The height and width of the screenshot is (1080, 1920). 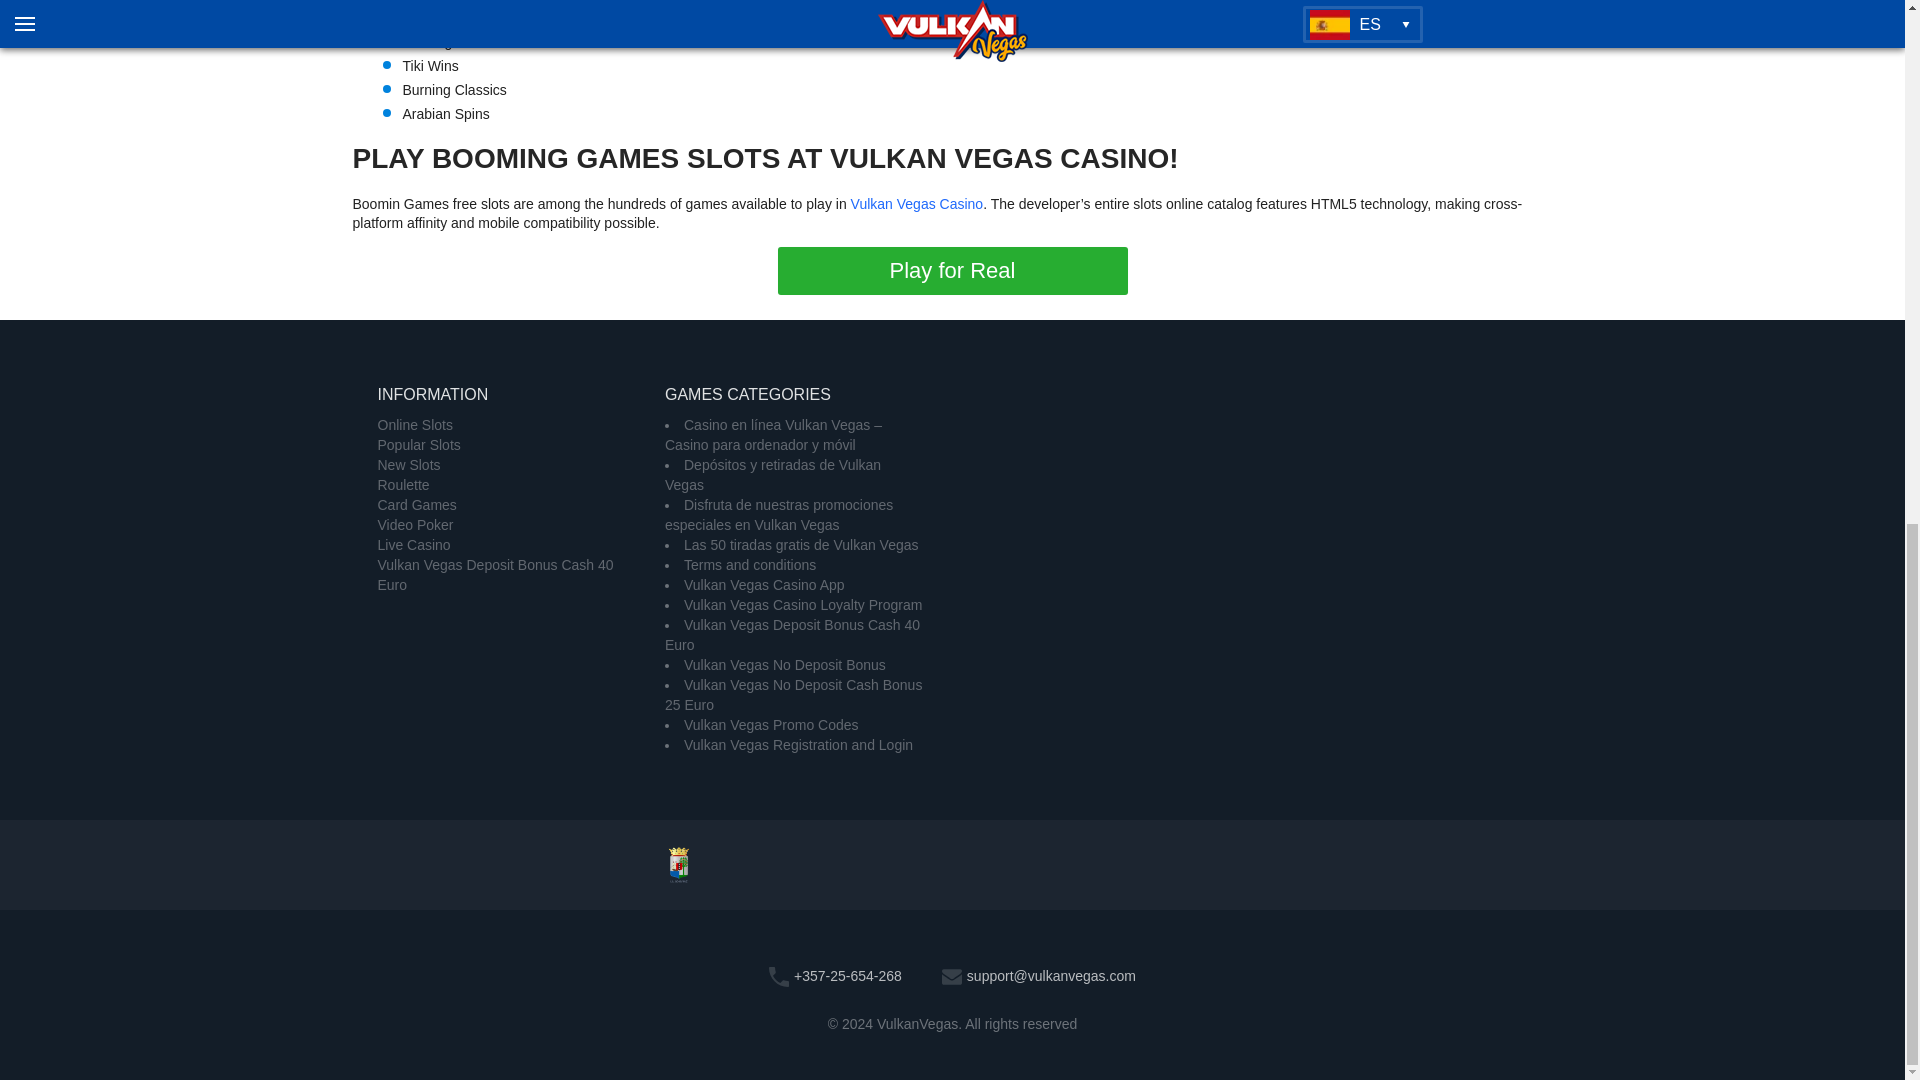 What do you see at coordinates (916, 203) in the screenshot?
I see `Vulkan Vegas Casino` at bounding box center [916, 203].